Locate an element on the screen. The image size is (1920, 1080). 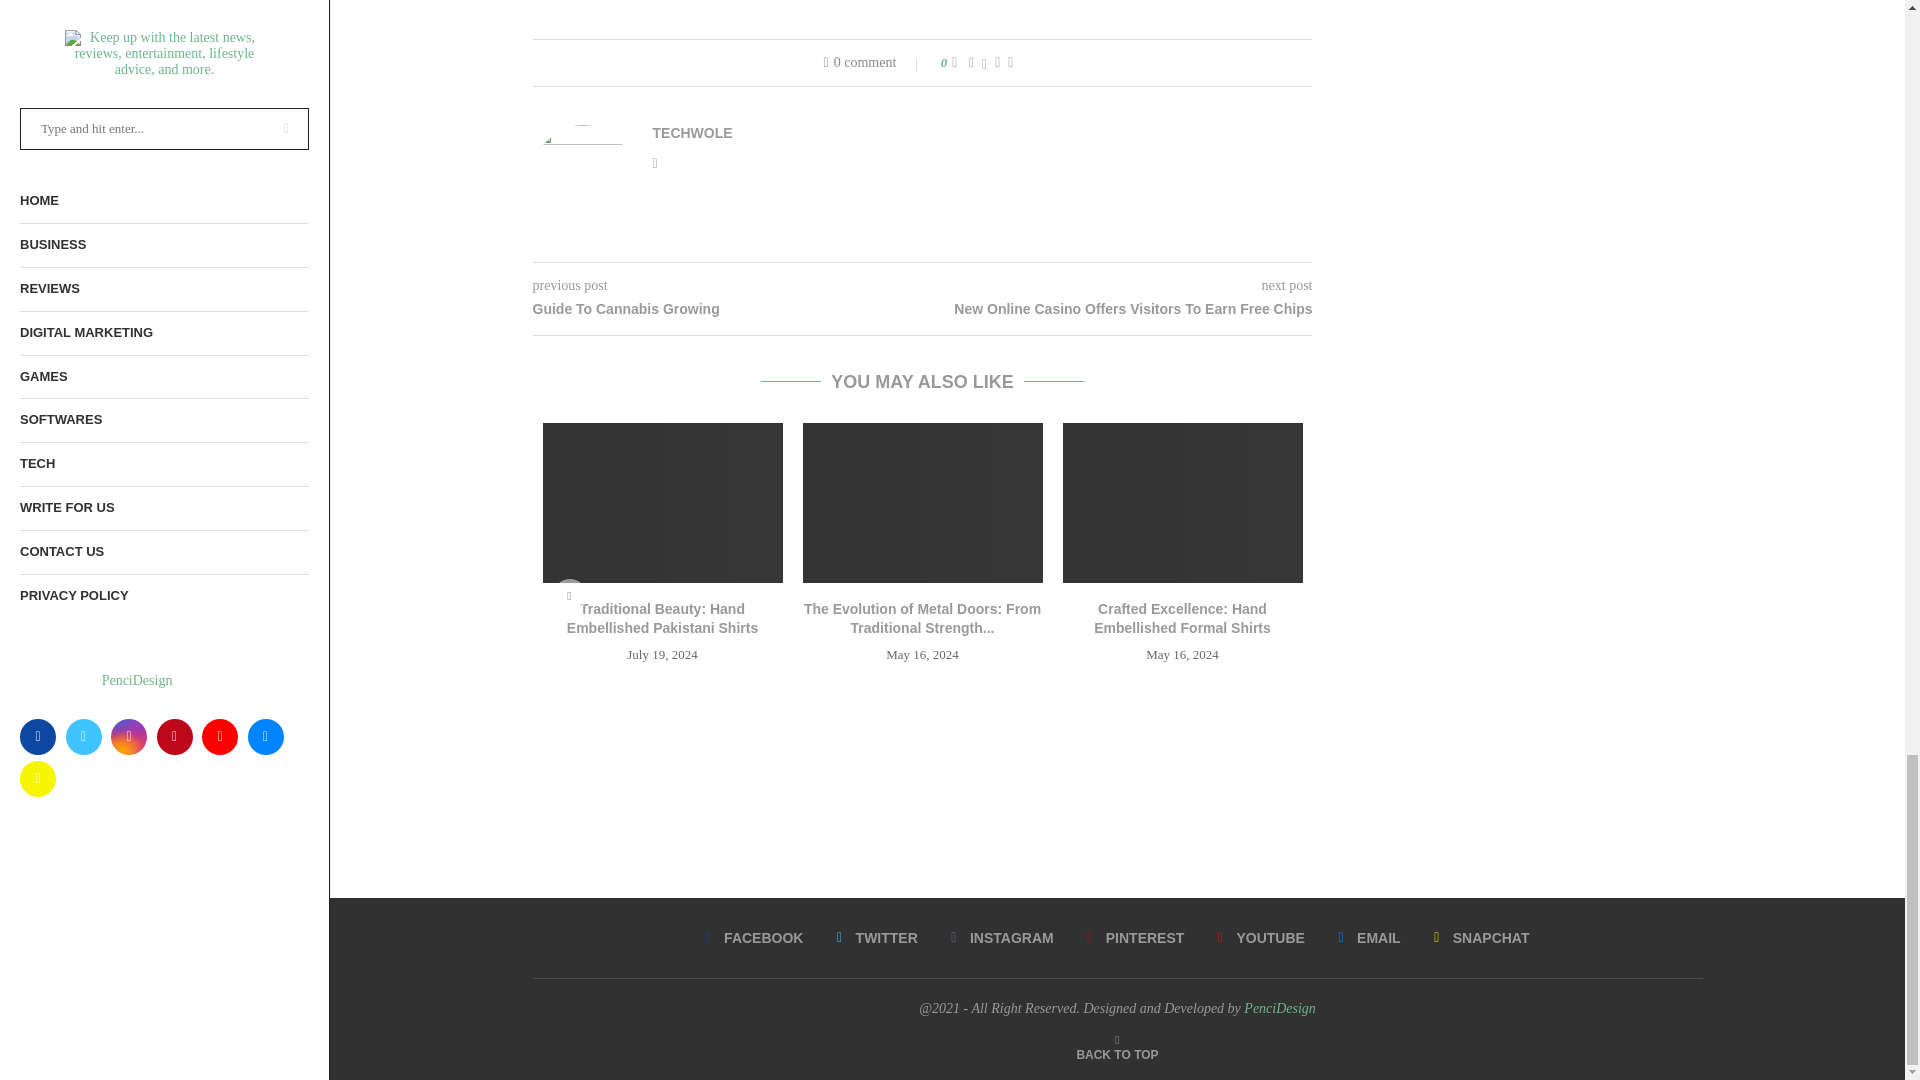
Traditional Beauty: Hand Embellished Pakistani Shirts is located at coordinates (661, 503).